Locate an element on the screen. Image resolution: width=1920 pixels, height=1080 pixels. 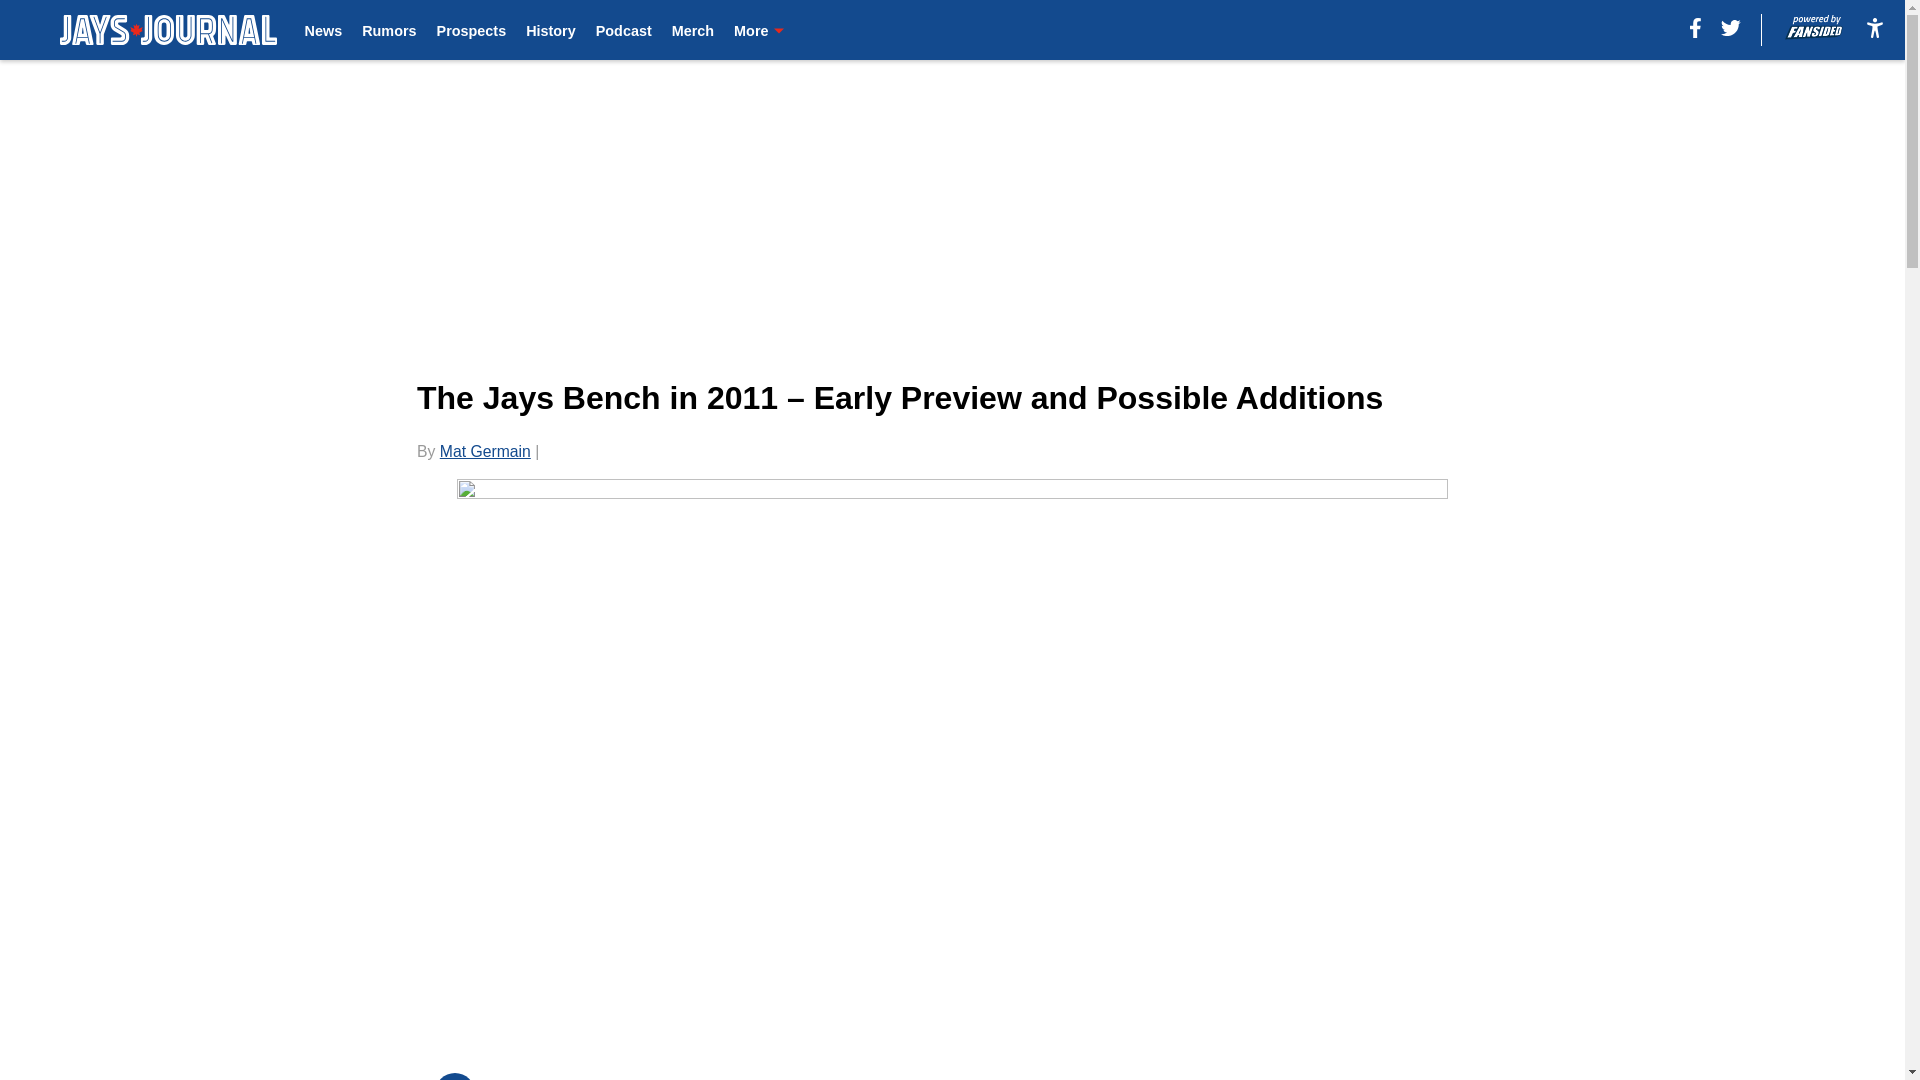
News is located at coordinates (324, 30).